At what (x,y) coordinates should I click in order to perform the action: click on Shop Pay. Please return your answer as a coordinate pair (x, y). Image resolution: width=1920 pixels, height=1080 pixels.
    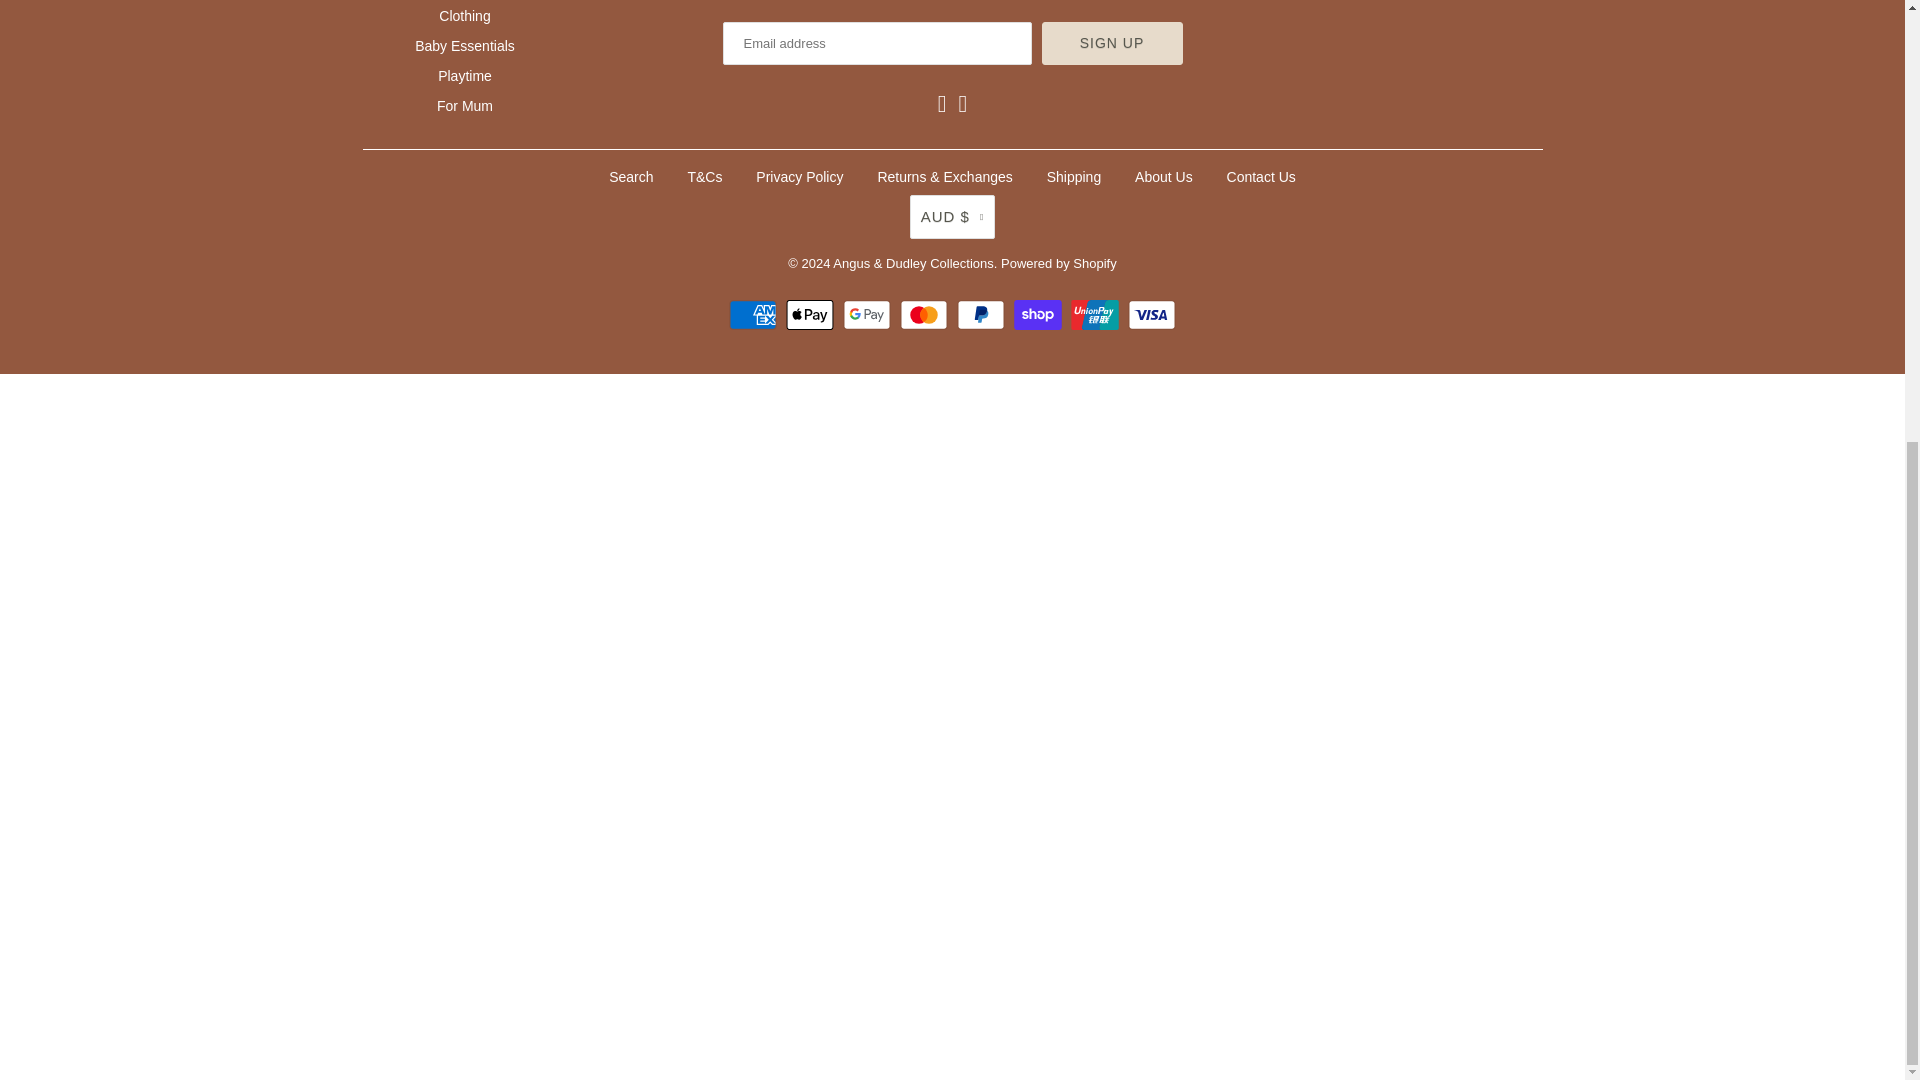
    Looking at the image, I should click on (1040, 315).